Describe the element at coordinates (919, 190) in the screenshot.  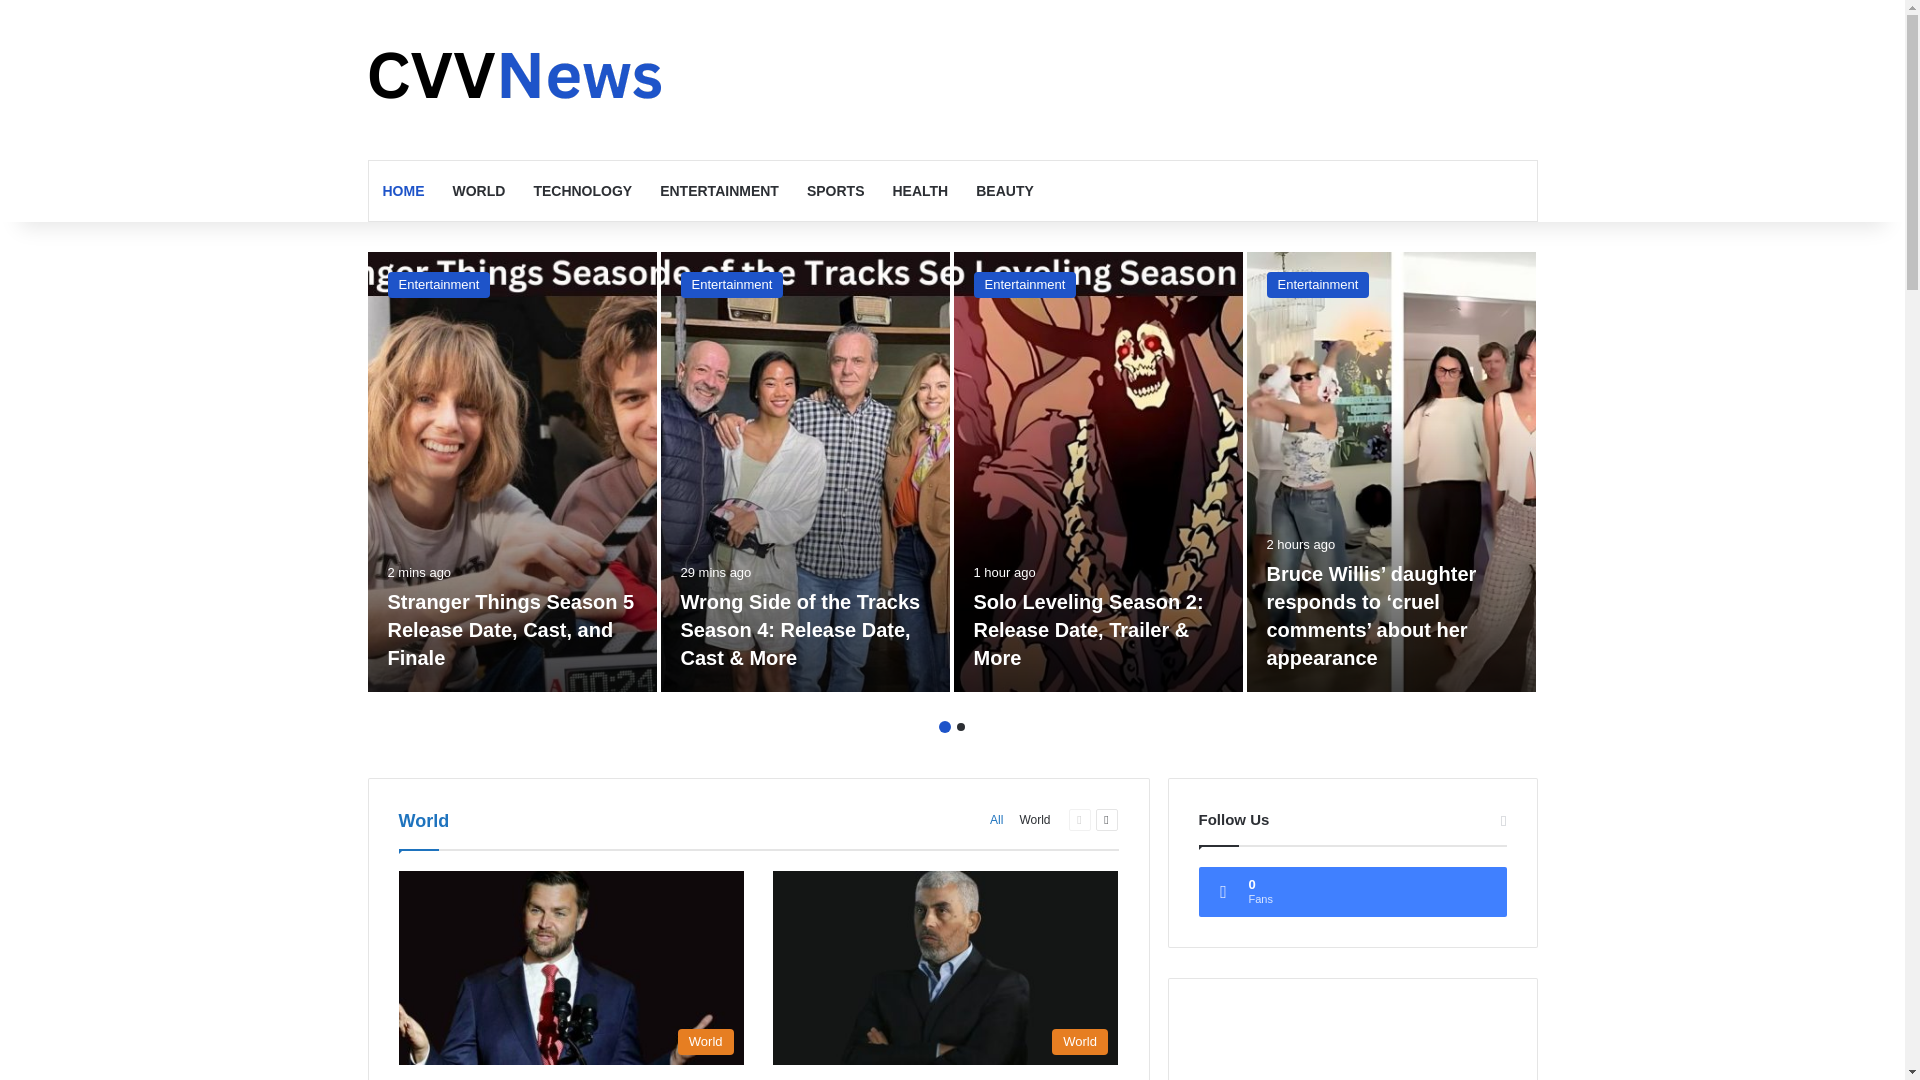
I see `HEALTH` at that location.